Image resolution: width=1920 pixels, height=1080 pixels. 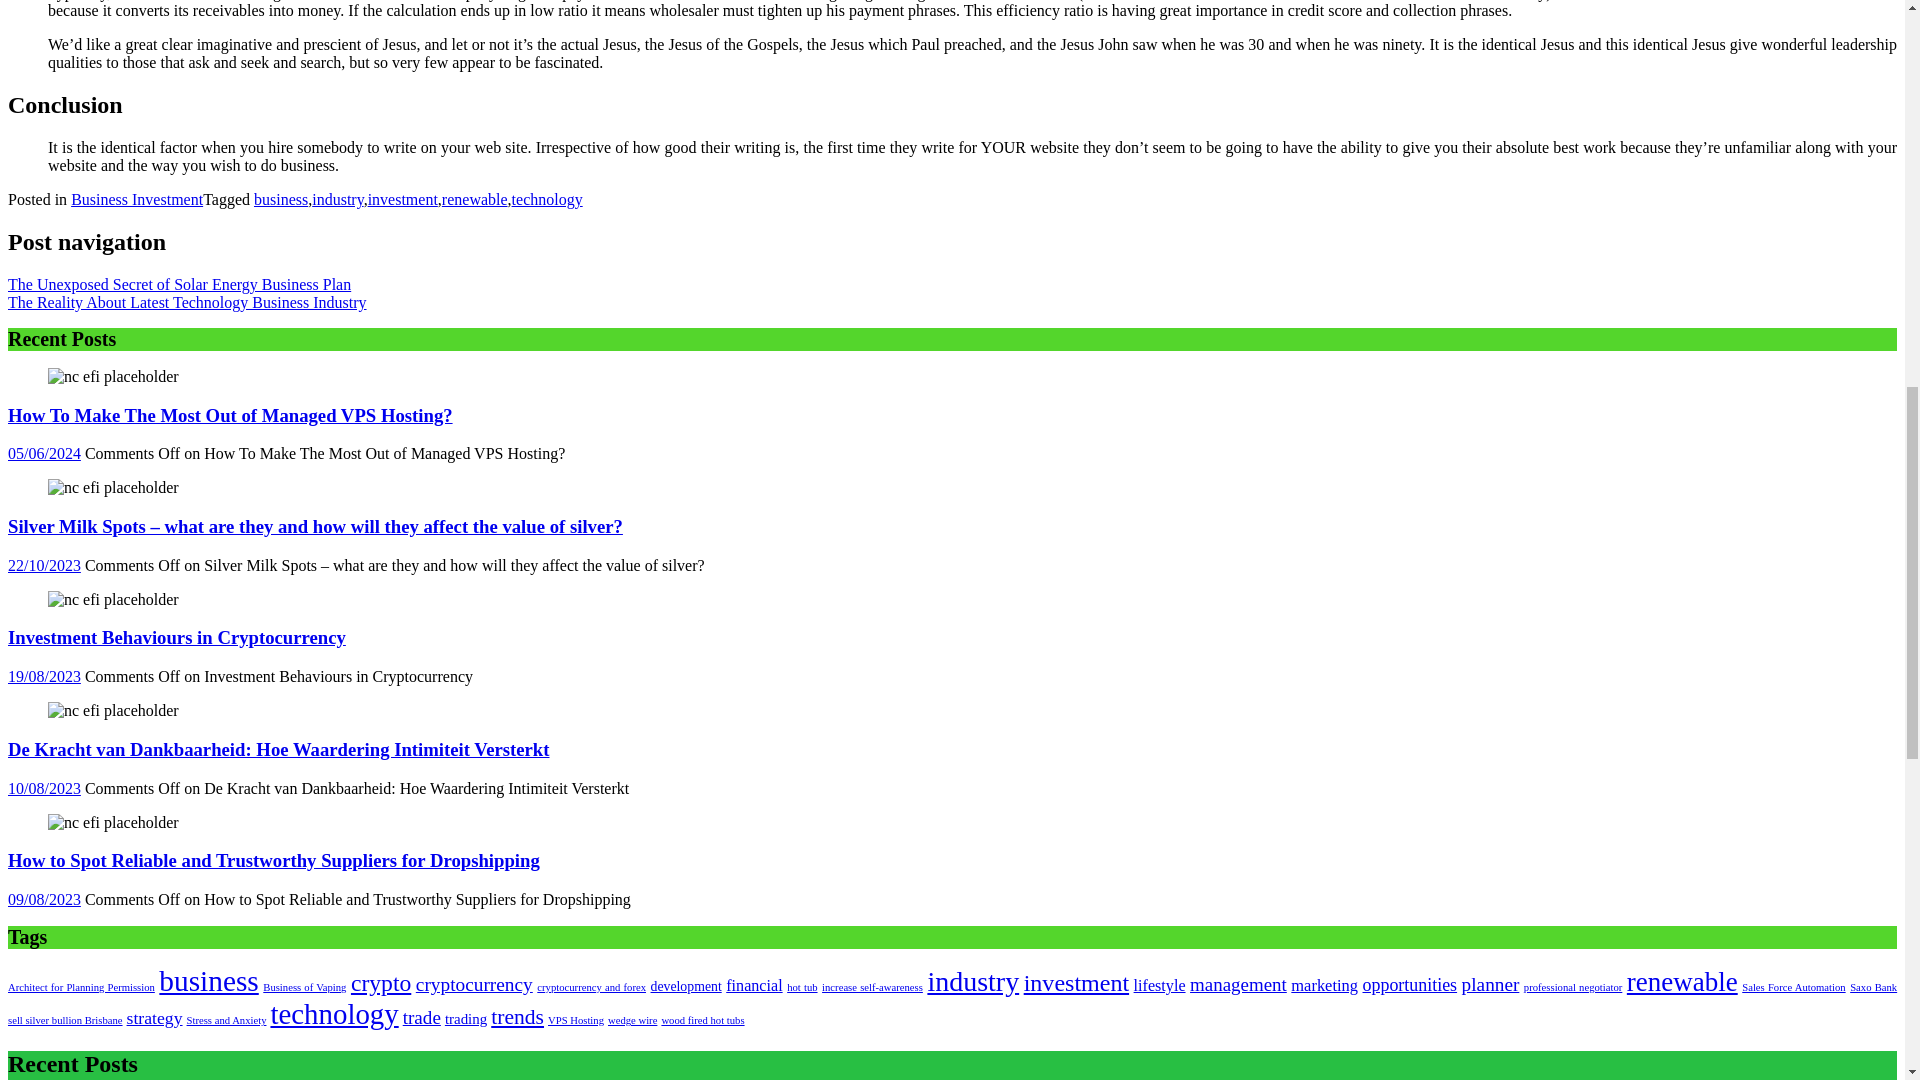 I want to click on Investment Behaviours in Cryptocurrency, so click(x=113, y=600).